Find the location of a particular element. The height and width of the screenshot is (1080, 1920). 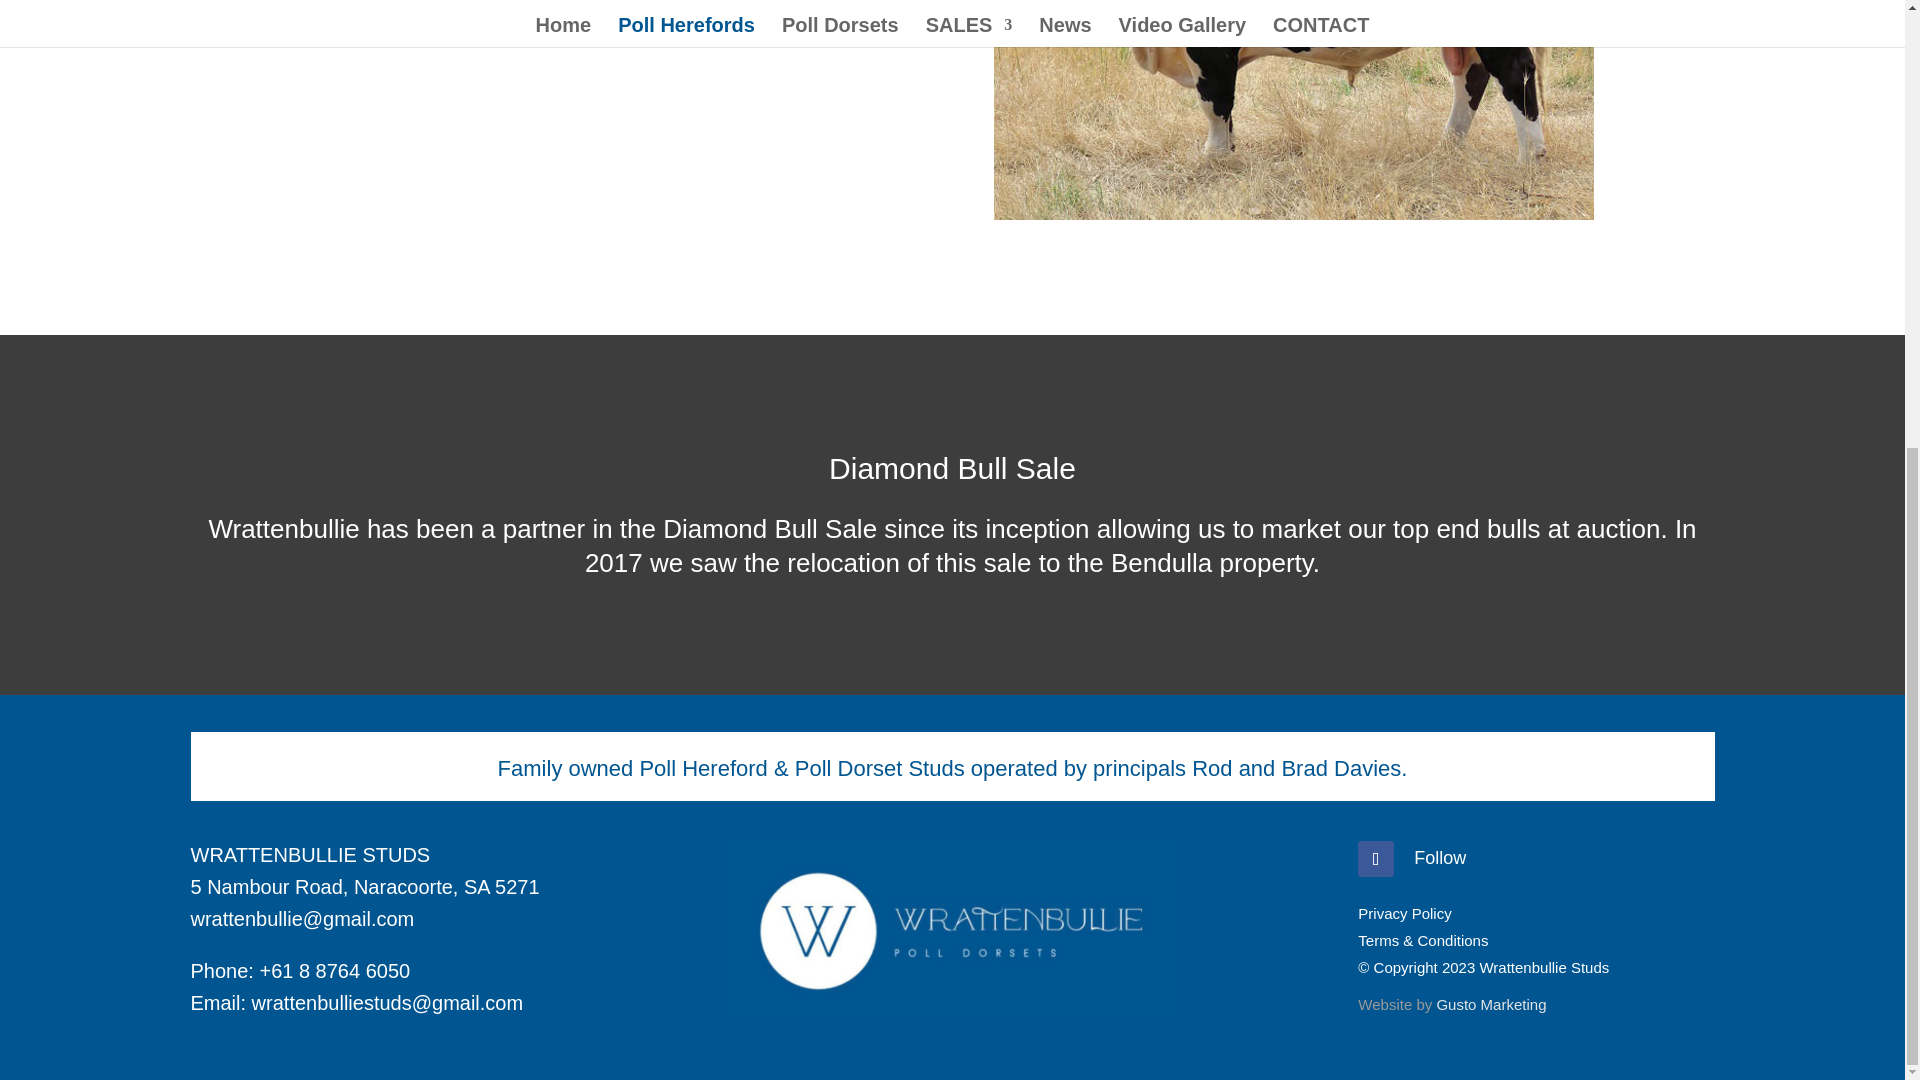

Privacy Policy is located at coordinates (1404, 914).